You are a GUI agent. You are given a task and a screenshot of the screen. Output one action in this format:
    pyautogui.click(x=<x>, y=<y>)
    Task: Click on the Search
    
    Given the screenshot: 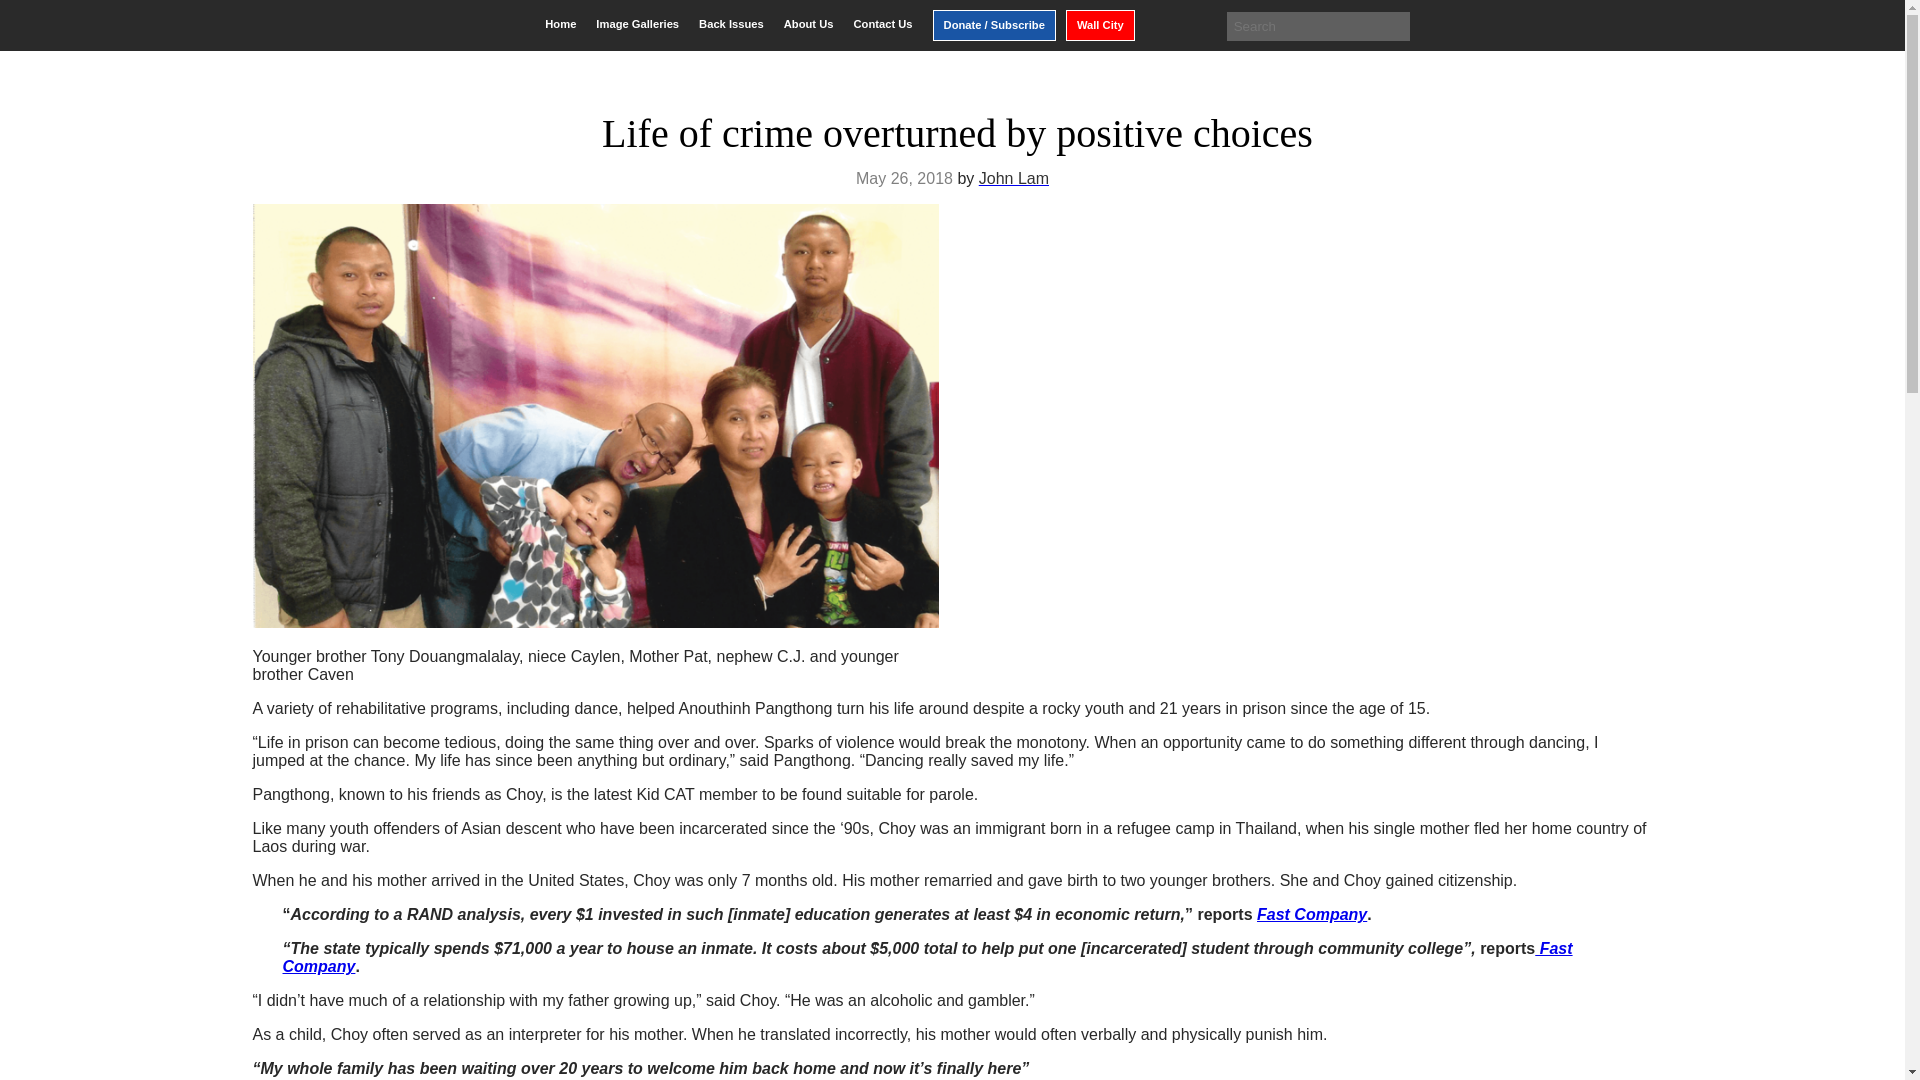 What is the action you would take?
    pyautogui.click(x=30, y=16)
    